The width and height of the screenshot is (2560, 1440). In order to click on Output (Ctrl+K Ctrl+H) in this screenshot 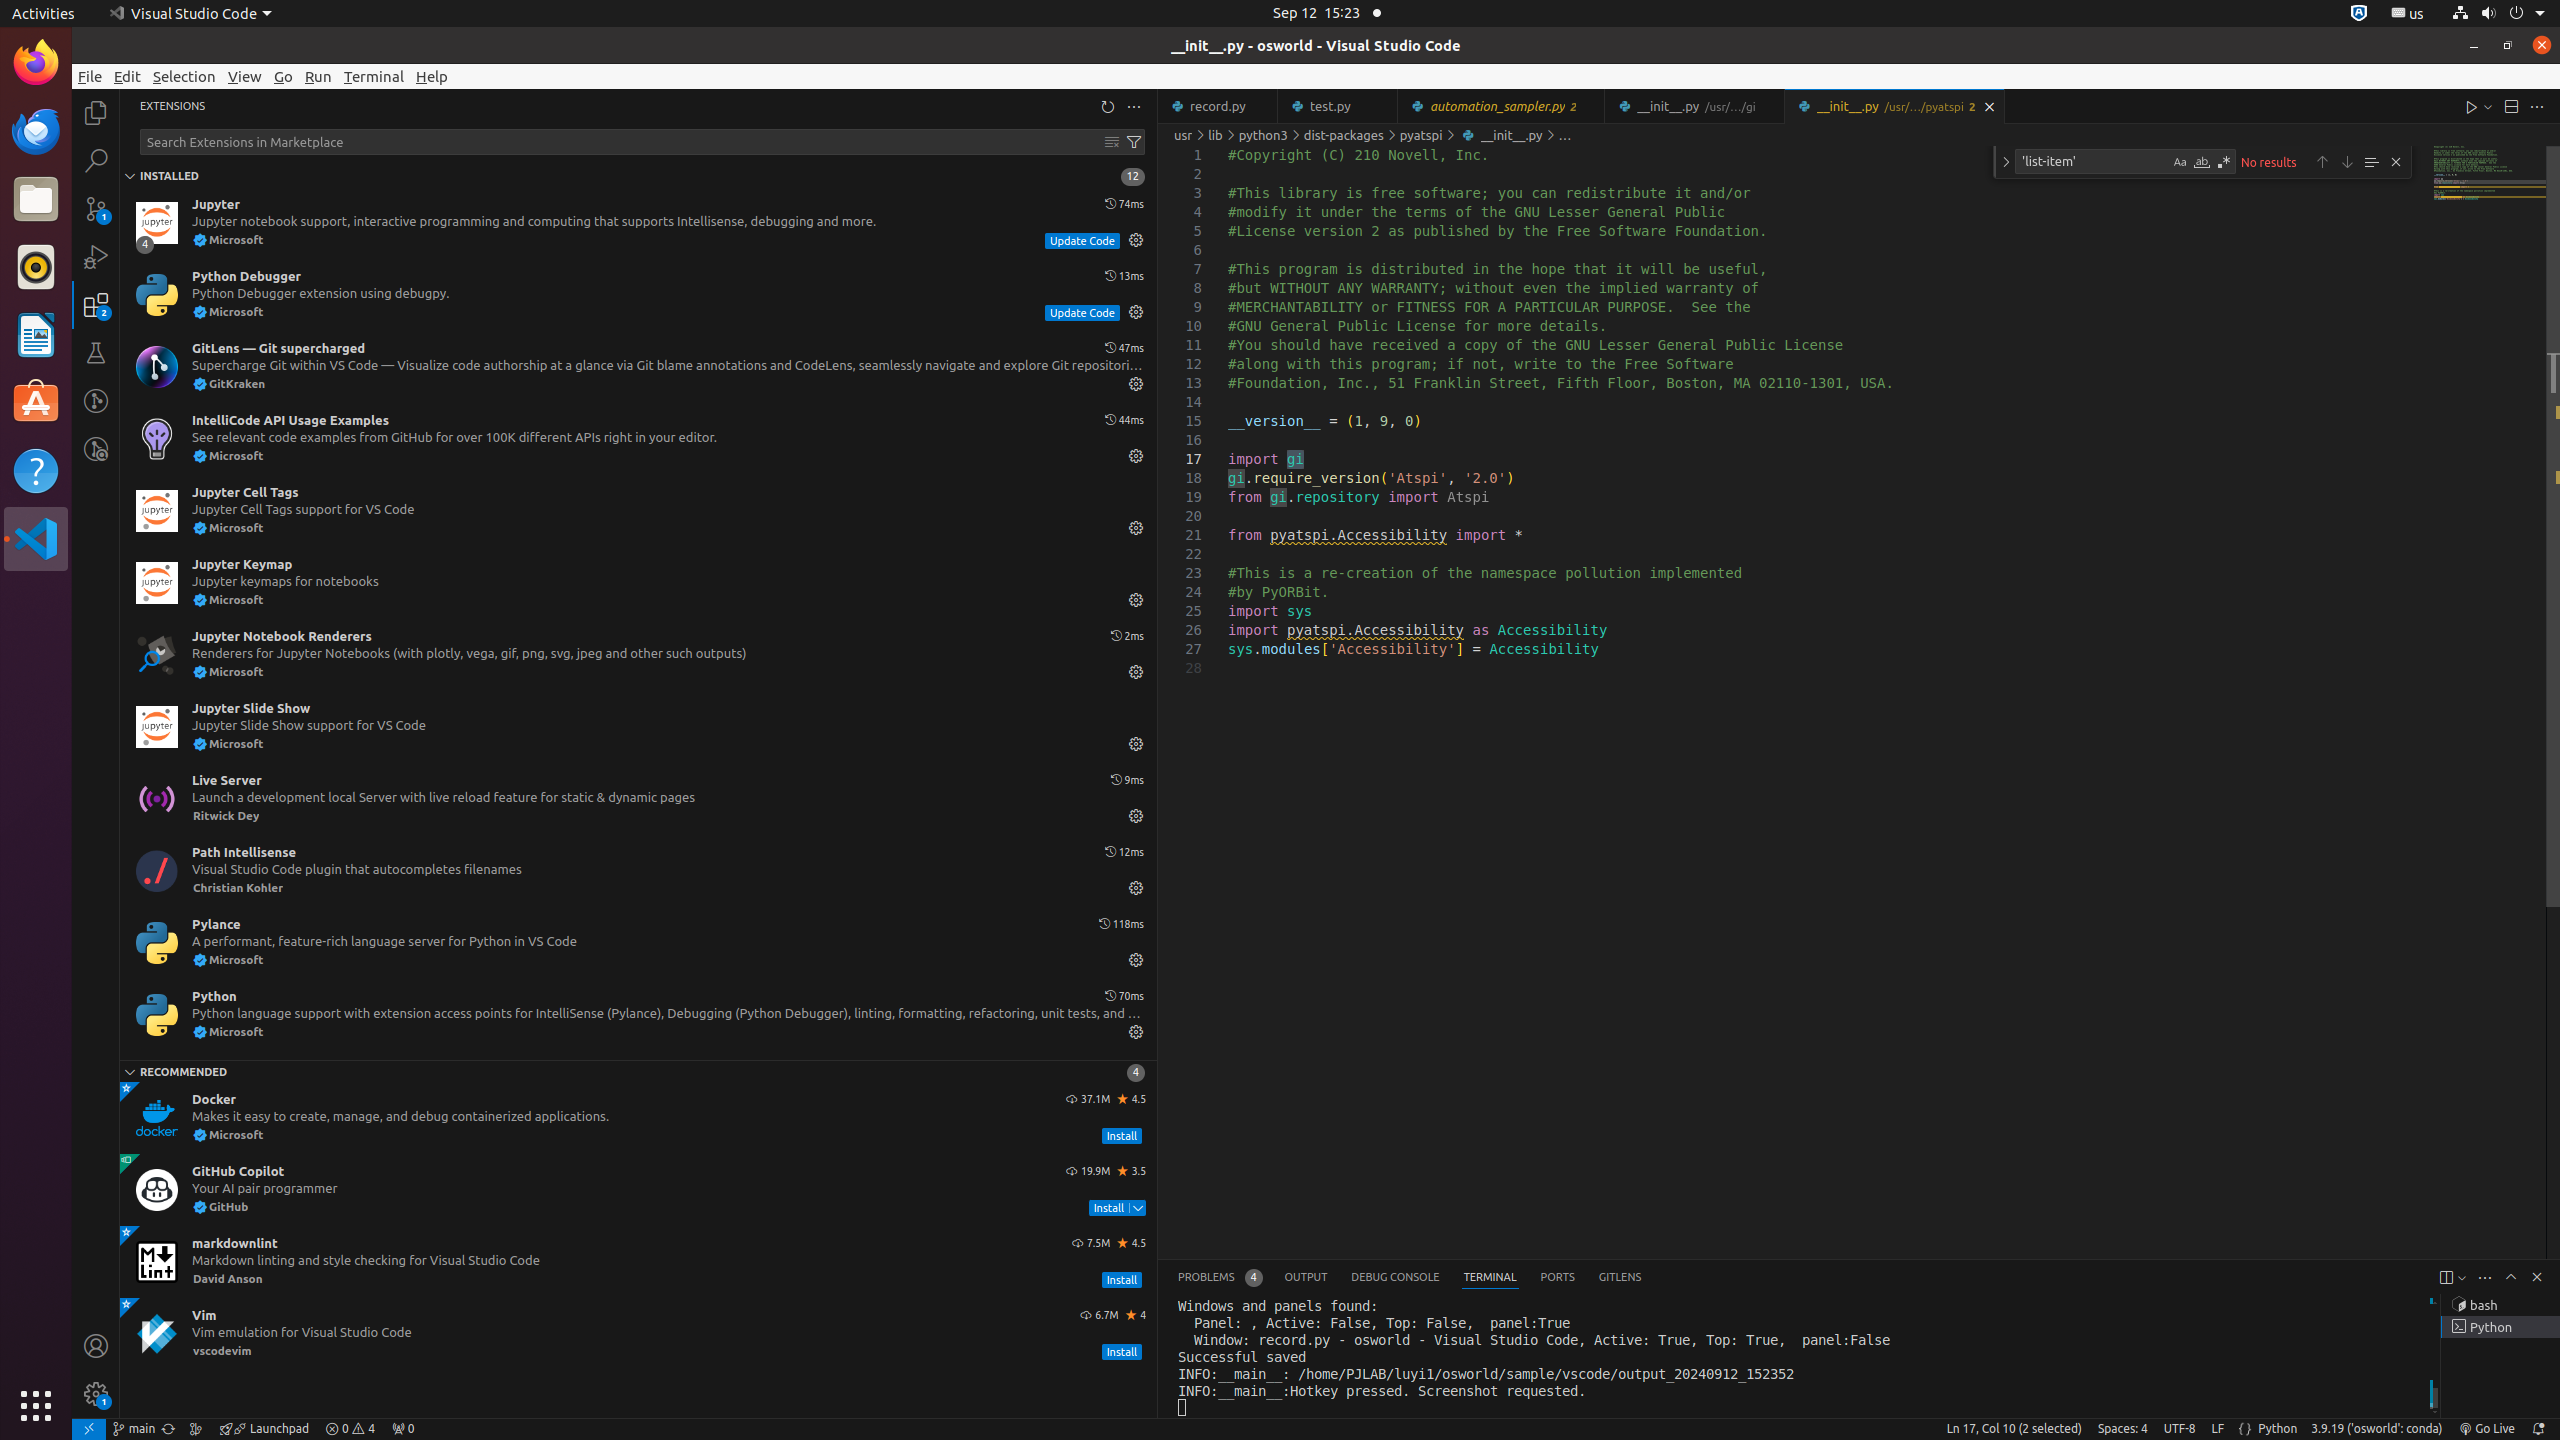, I will do `click(1306, 1278)`.